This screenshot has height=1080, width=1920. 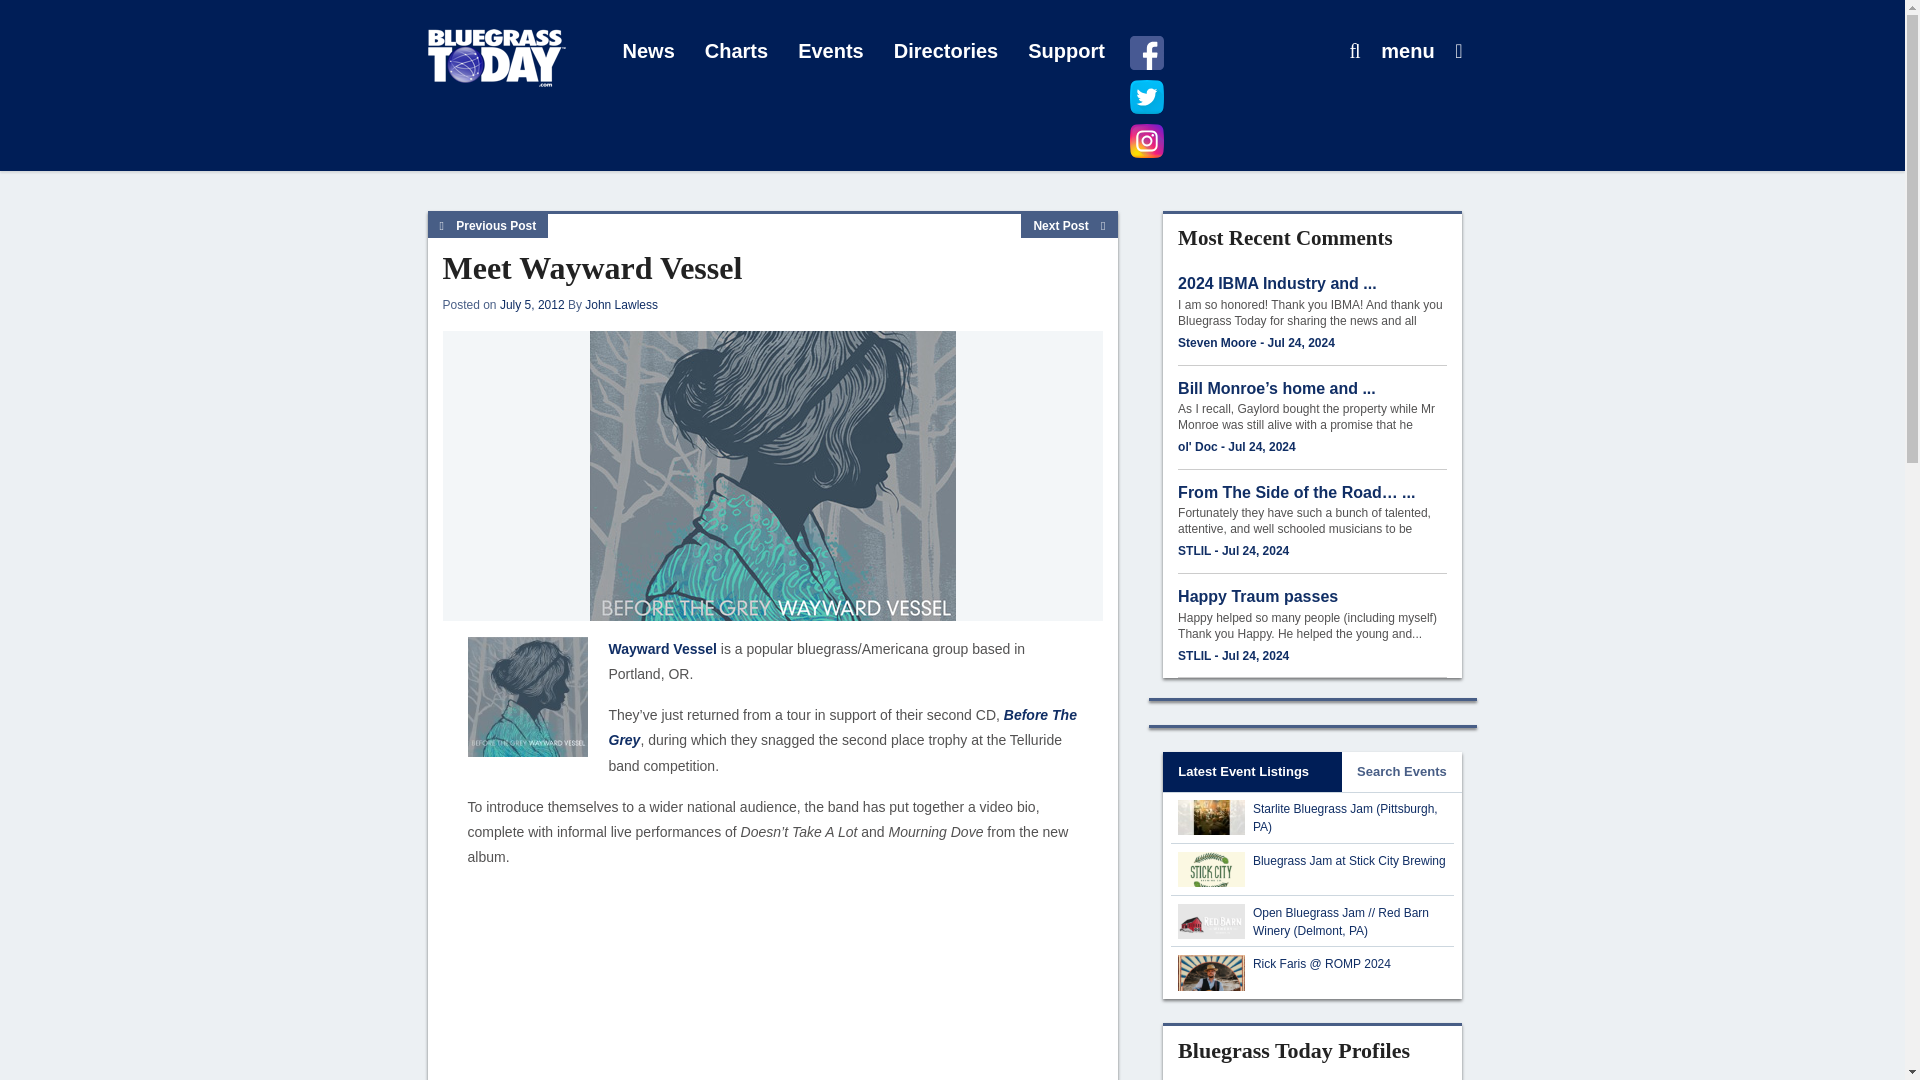 What do you see at coordinates (1069, 226) in the screenshot?
I see `Next Post` at bounding box center [1069, 226].